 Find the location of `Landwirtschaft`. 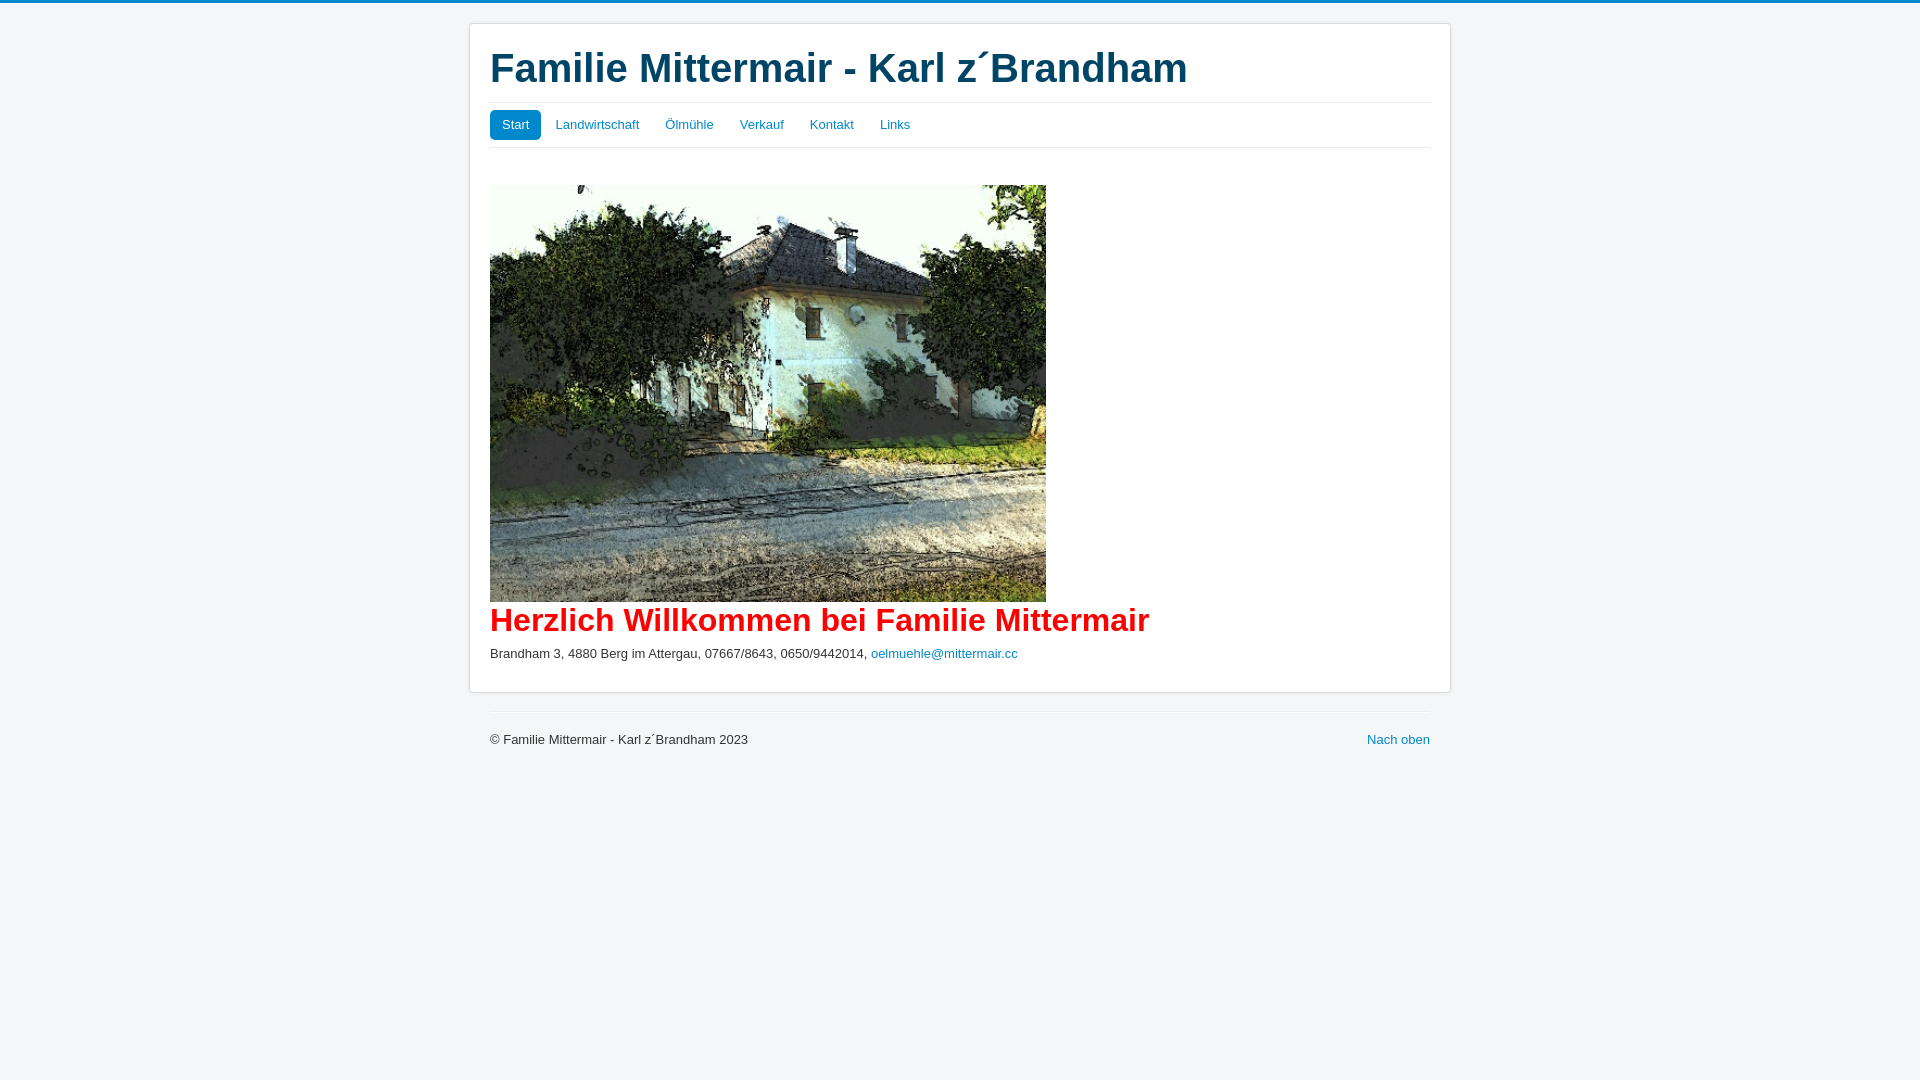

Landwirtschaft is located at coordinates (597, 125).